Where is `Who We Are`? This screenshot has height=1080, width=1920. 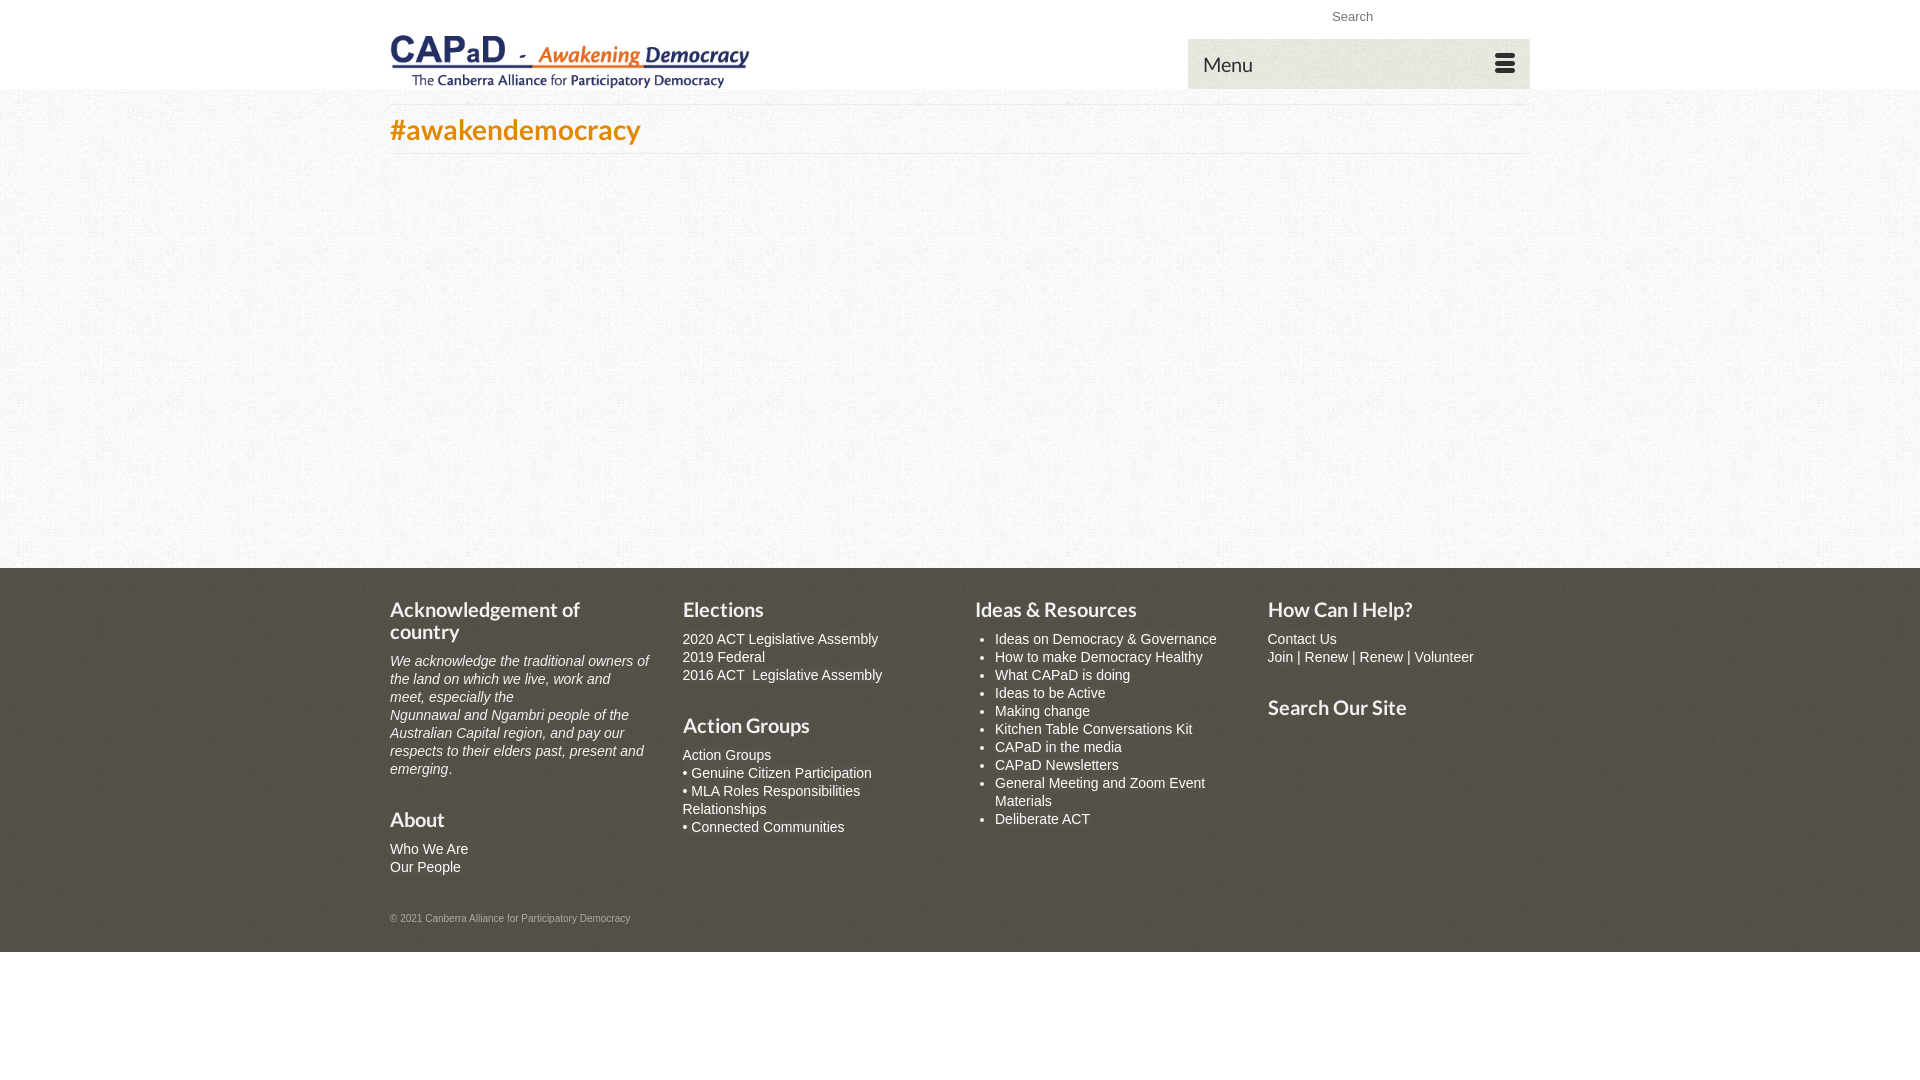 Who We Are is located at coordinates (429, 849).